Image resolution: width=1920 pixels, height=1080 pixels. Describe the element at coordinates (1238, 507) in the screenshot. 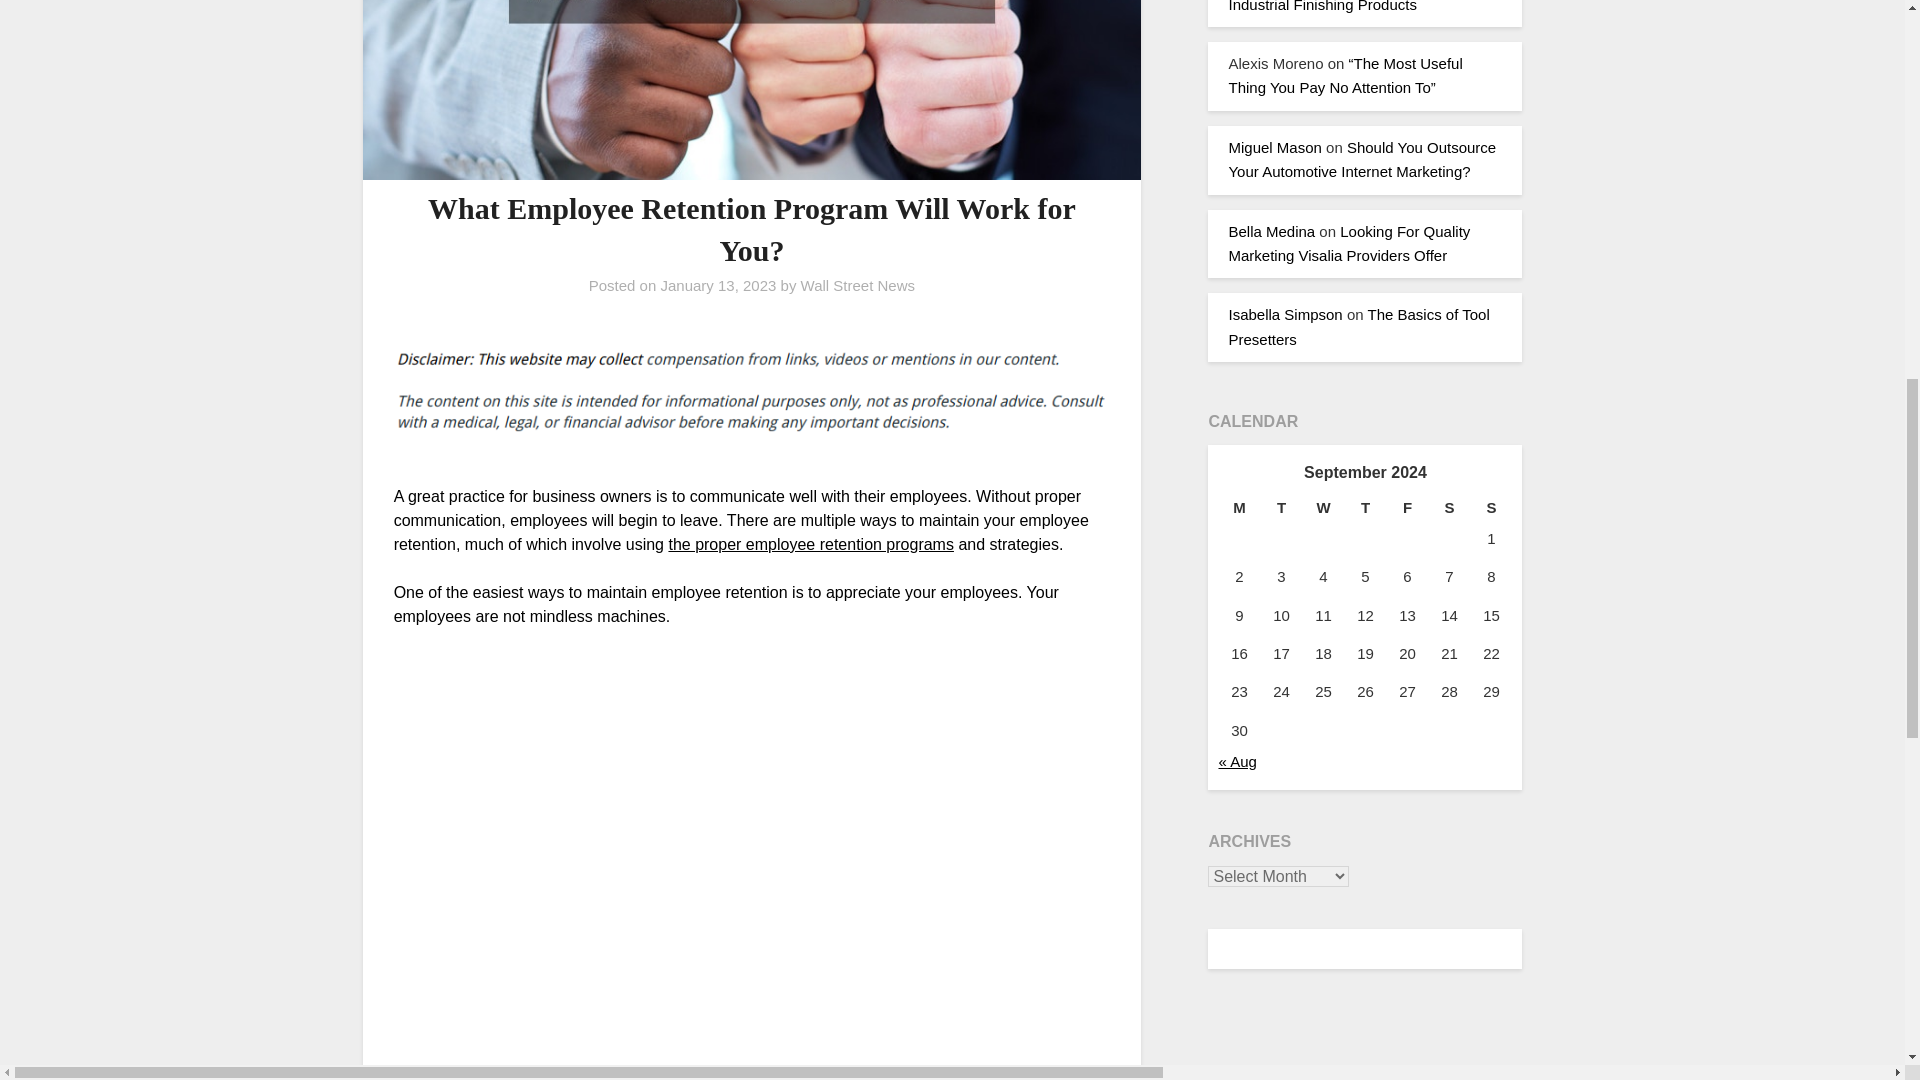

I see `Monday` at that location.